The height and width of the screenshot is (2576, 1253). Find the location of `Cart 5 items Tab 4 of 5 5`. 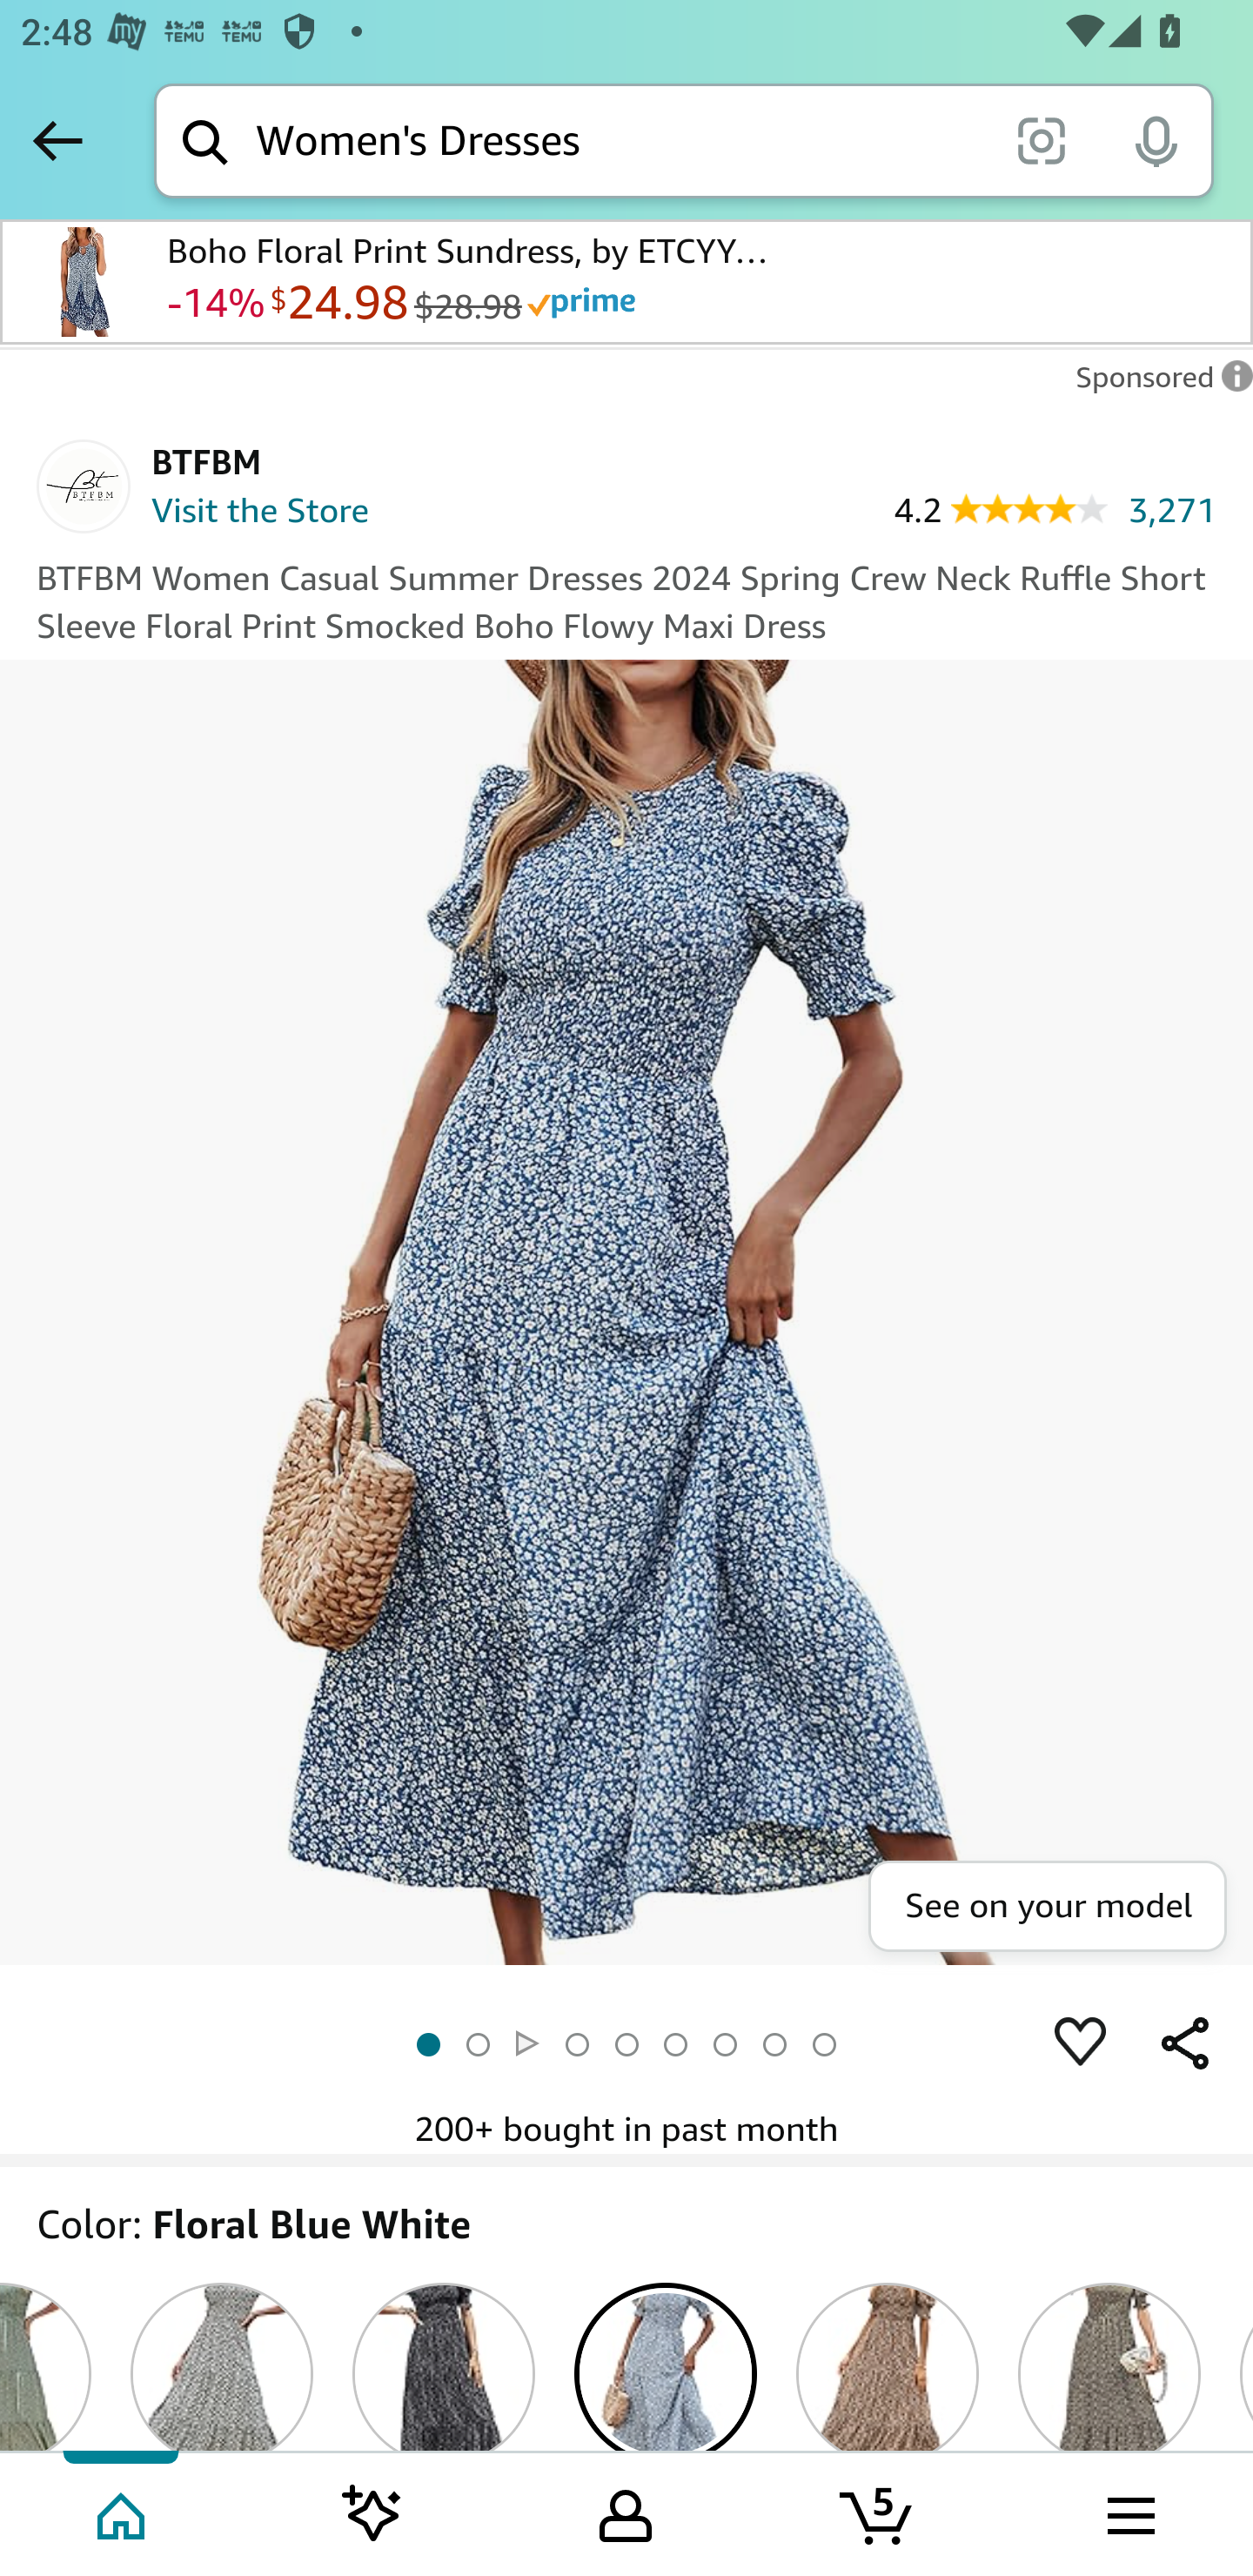

Cart 5 items Tab 4 of 5 5 is located at coordinates (878, 2512).